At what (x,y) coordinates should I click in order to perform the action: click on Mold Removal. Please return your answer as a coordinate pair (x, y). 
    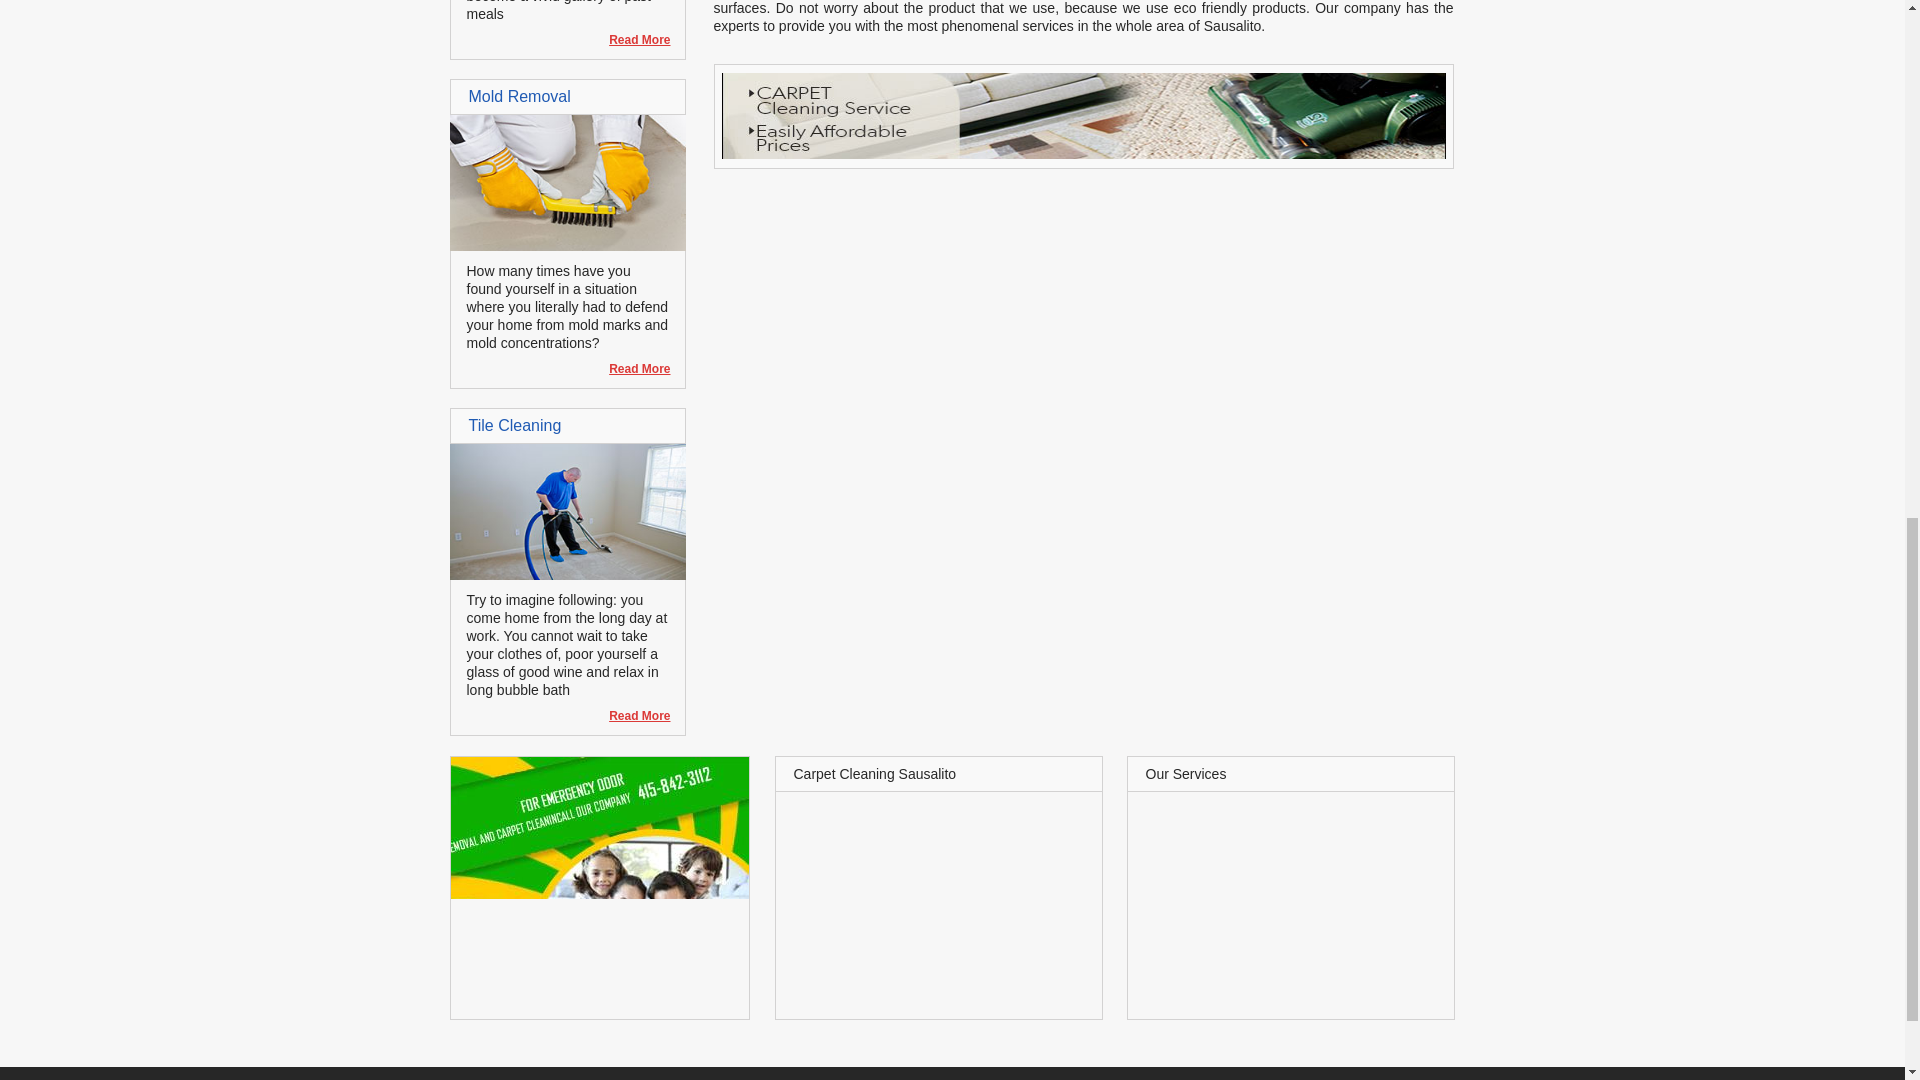
    Looking at the image, I should click on (519, 96).